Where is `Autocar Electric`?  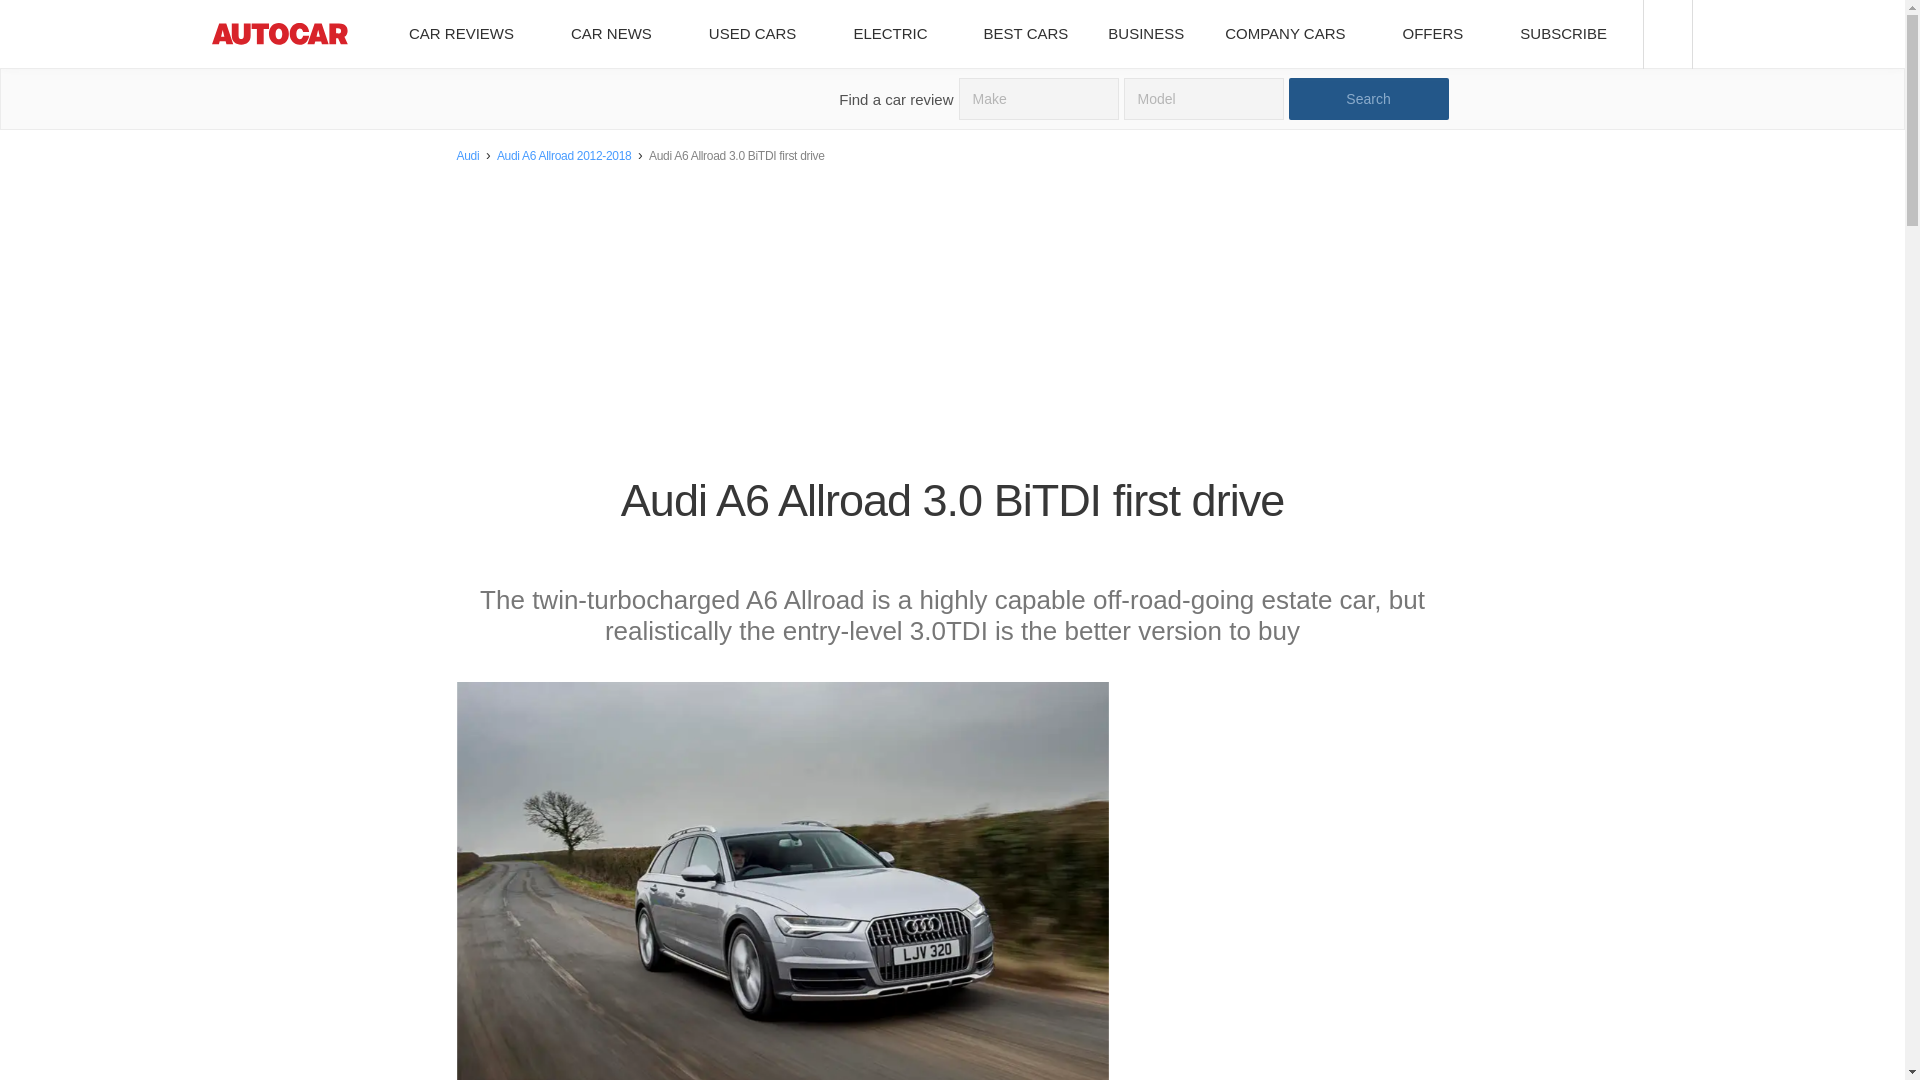 Autocar Electric is located at coordinates (897, 34).